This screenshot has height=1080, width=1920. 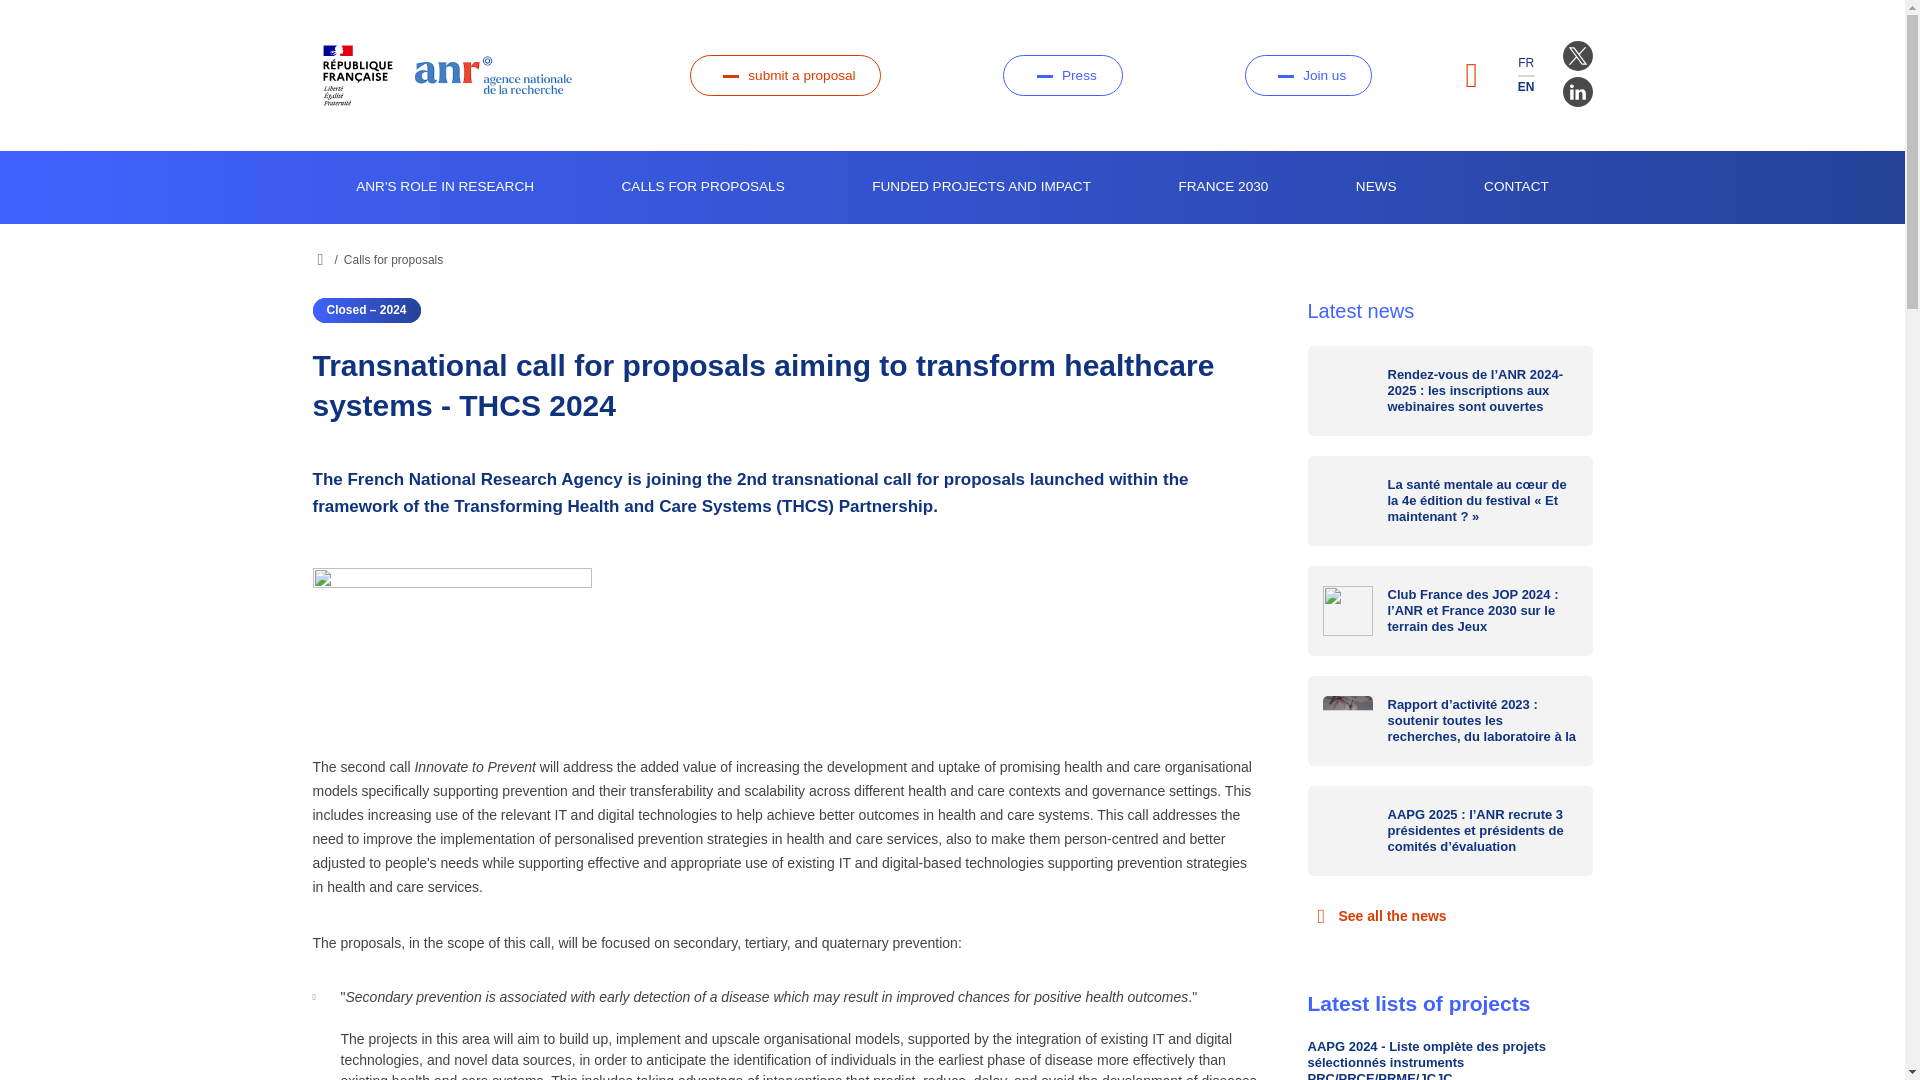 I want to click on submit a proposal, so click(x=785, y=76).